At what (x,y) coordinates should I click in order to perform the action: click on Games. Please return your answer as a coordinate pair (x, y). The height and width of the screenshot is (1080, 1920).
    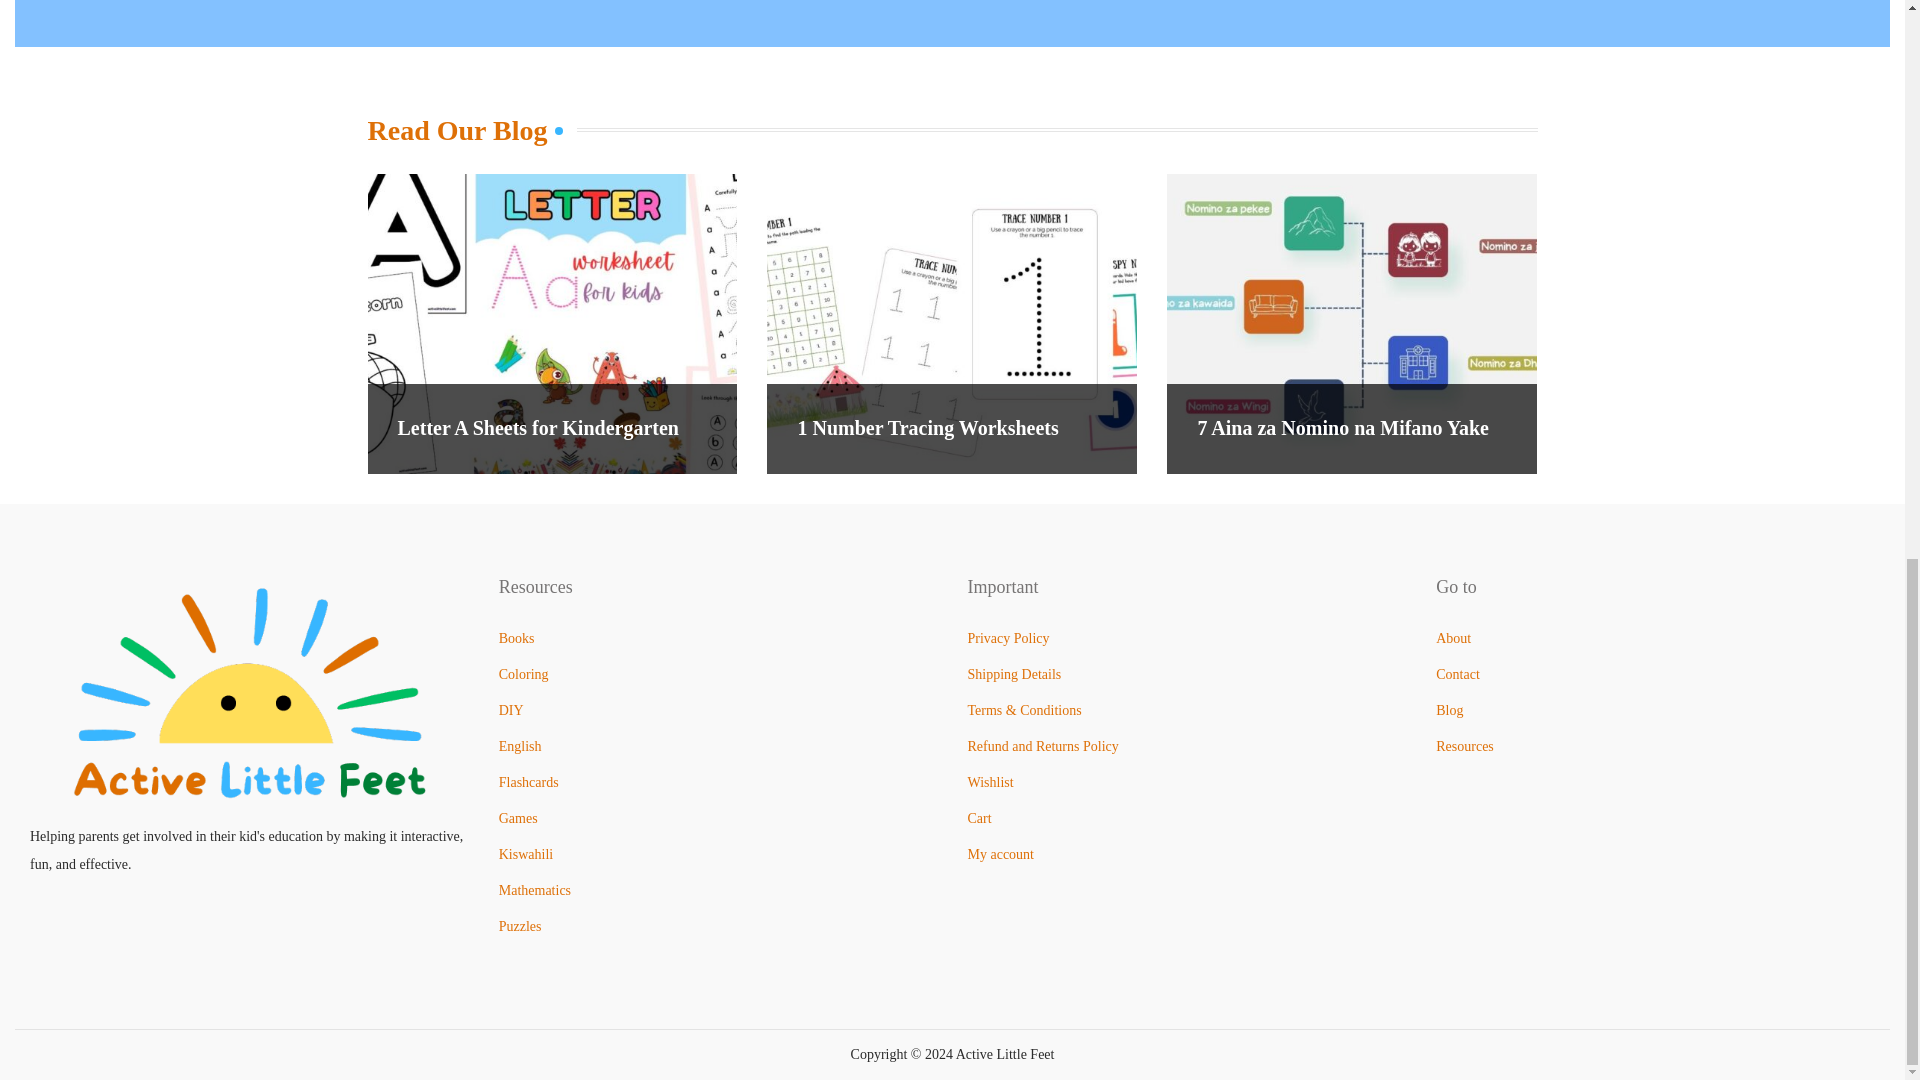
    Looking at the image, I should click on (518, 818).